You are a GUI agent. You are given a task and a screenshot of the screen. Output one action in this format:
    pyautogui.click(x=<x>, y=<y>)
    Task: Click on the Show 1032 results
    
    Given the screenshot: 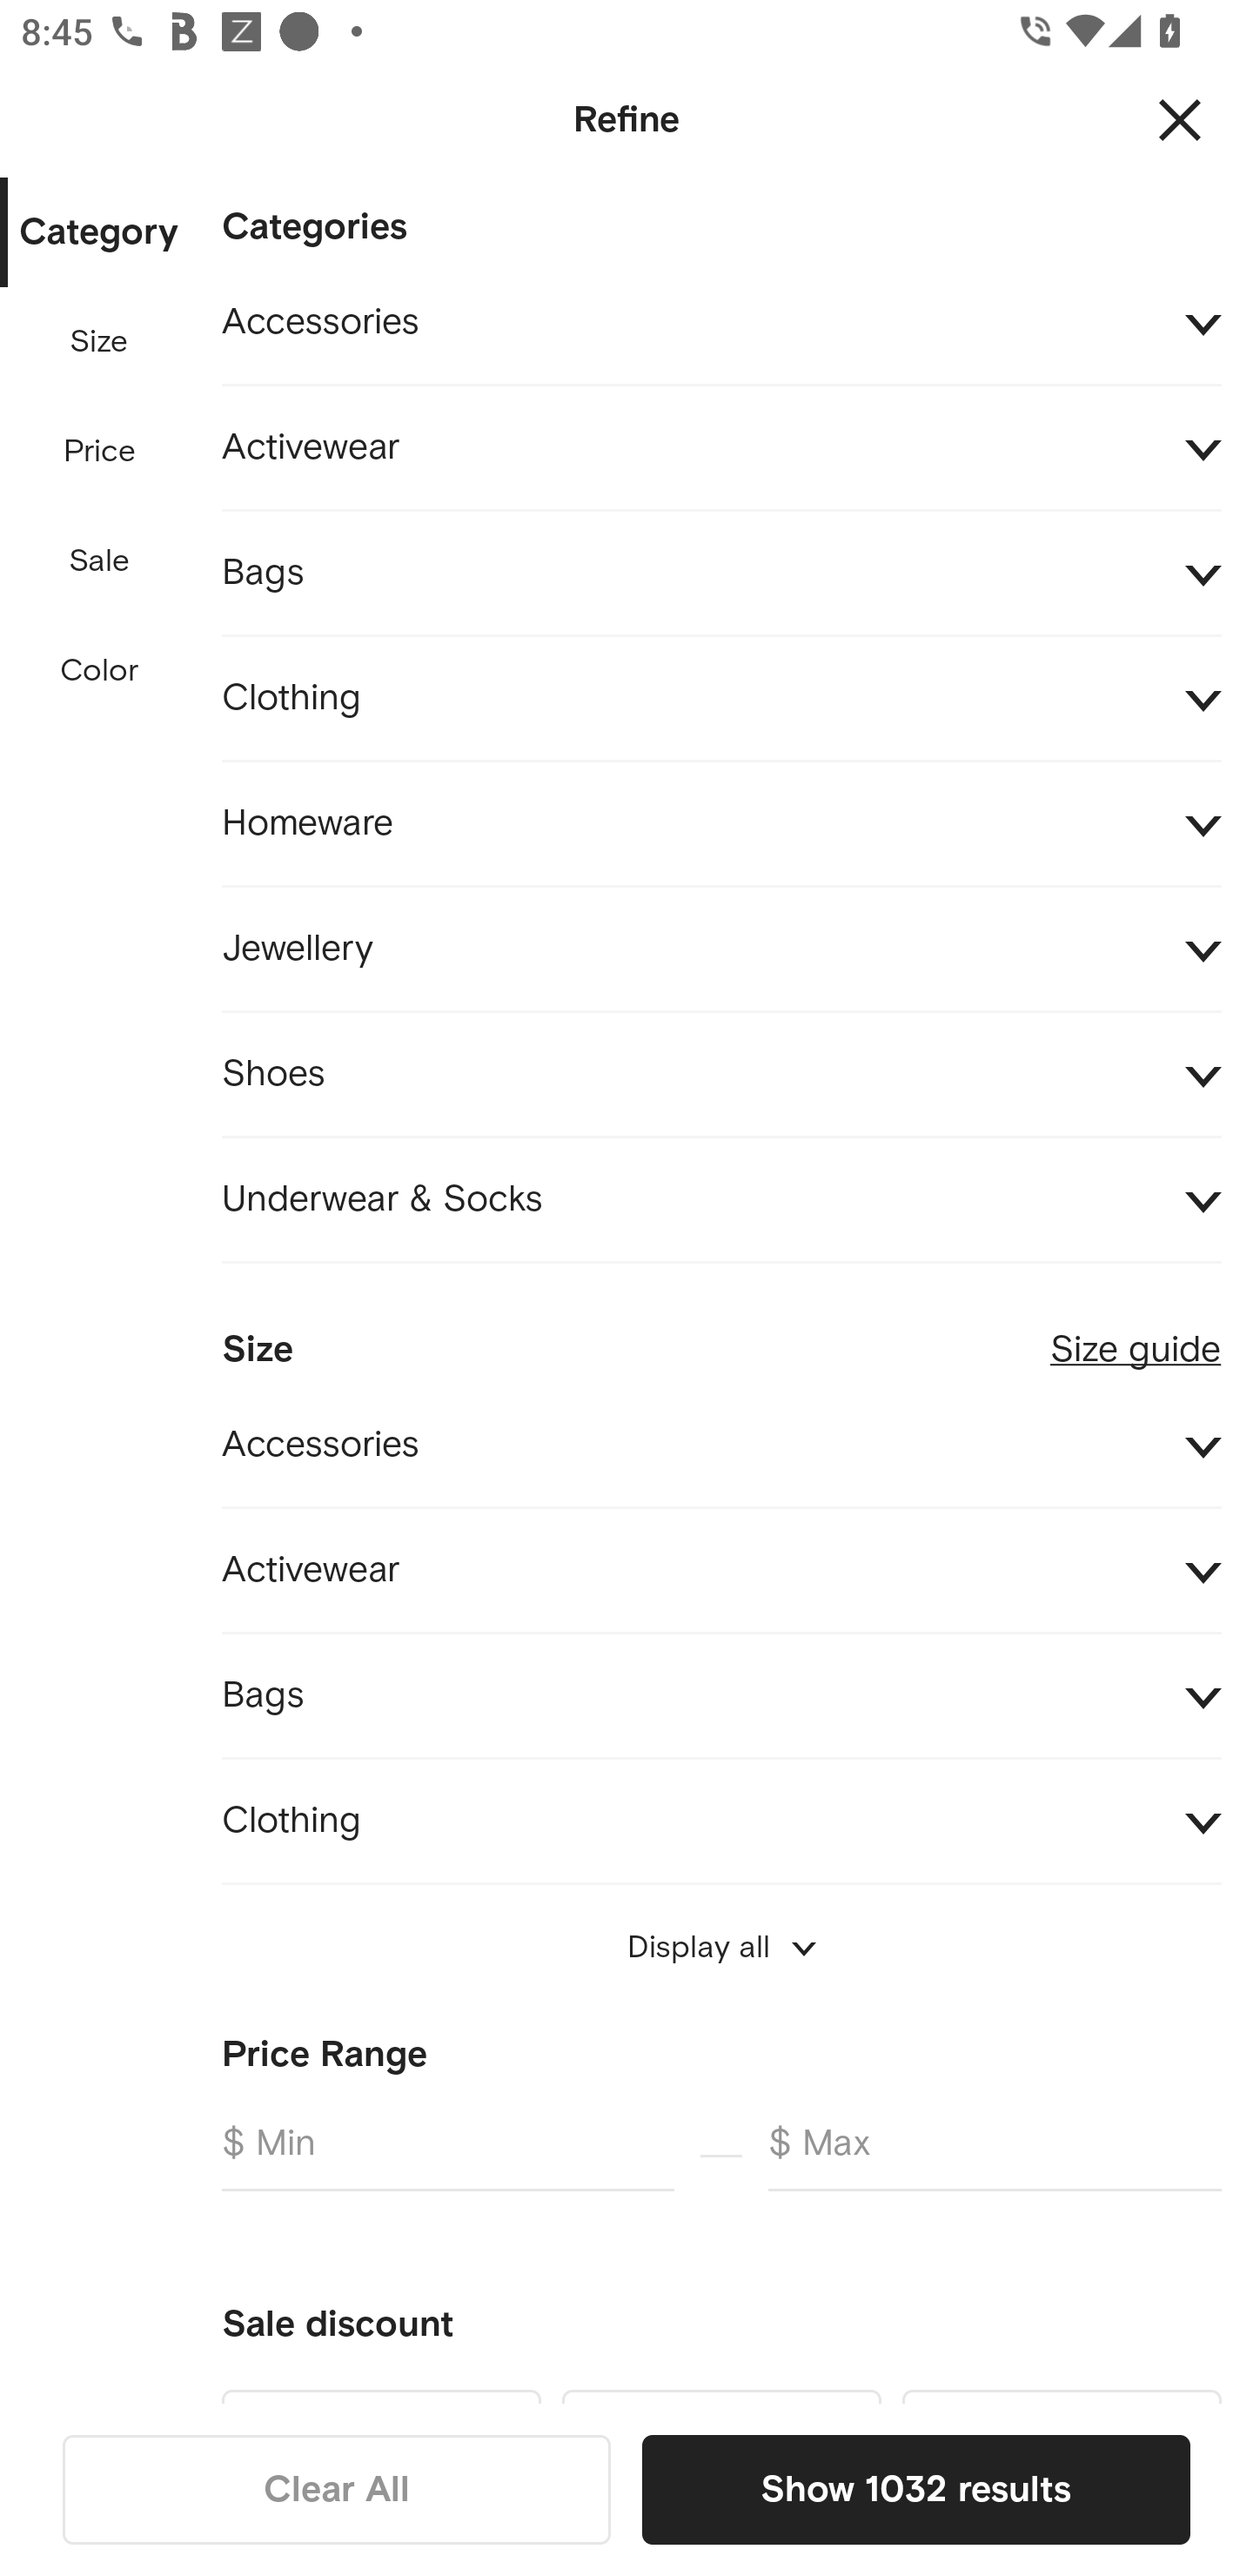 What is the action you would take?
    pyautogui.click(x=915, y=2489)
    